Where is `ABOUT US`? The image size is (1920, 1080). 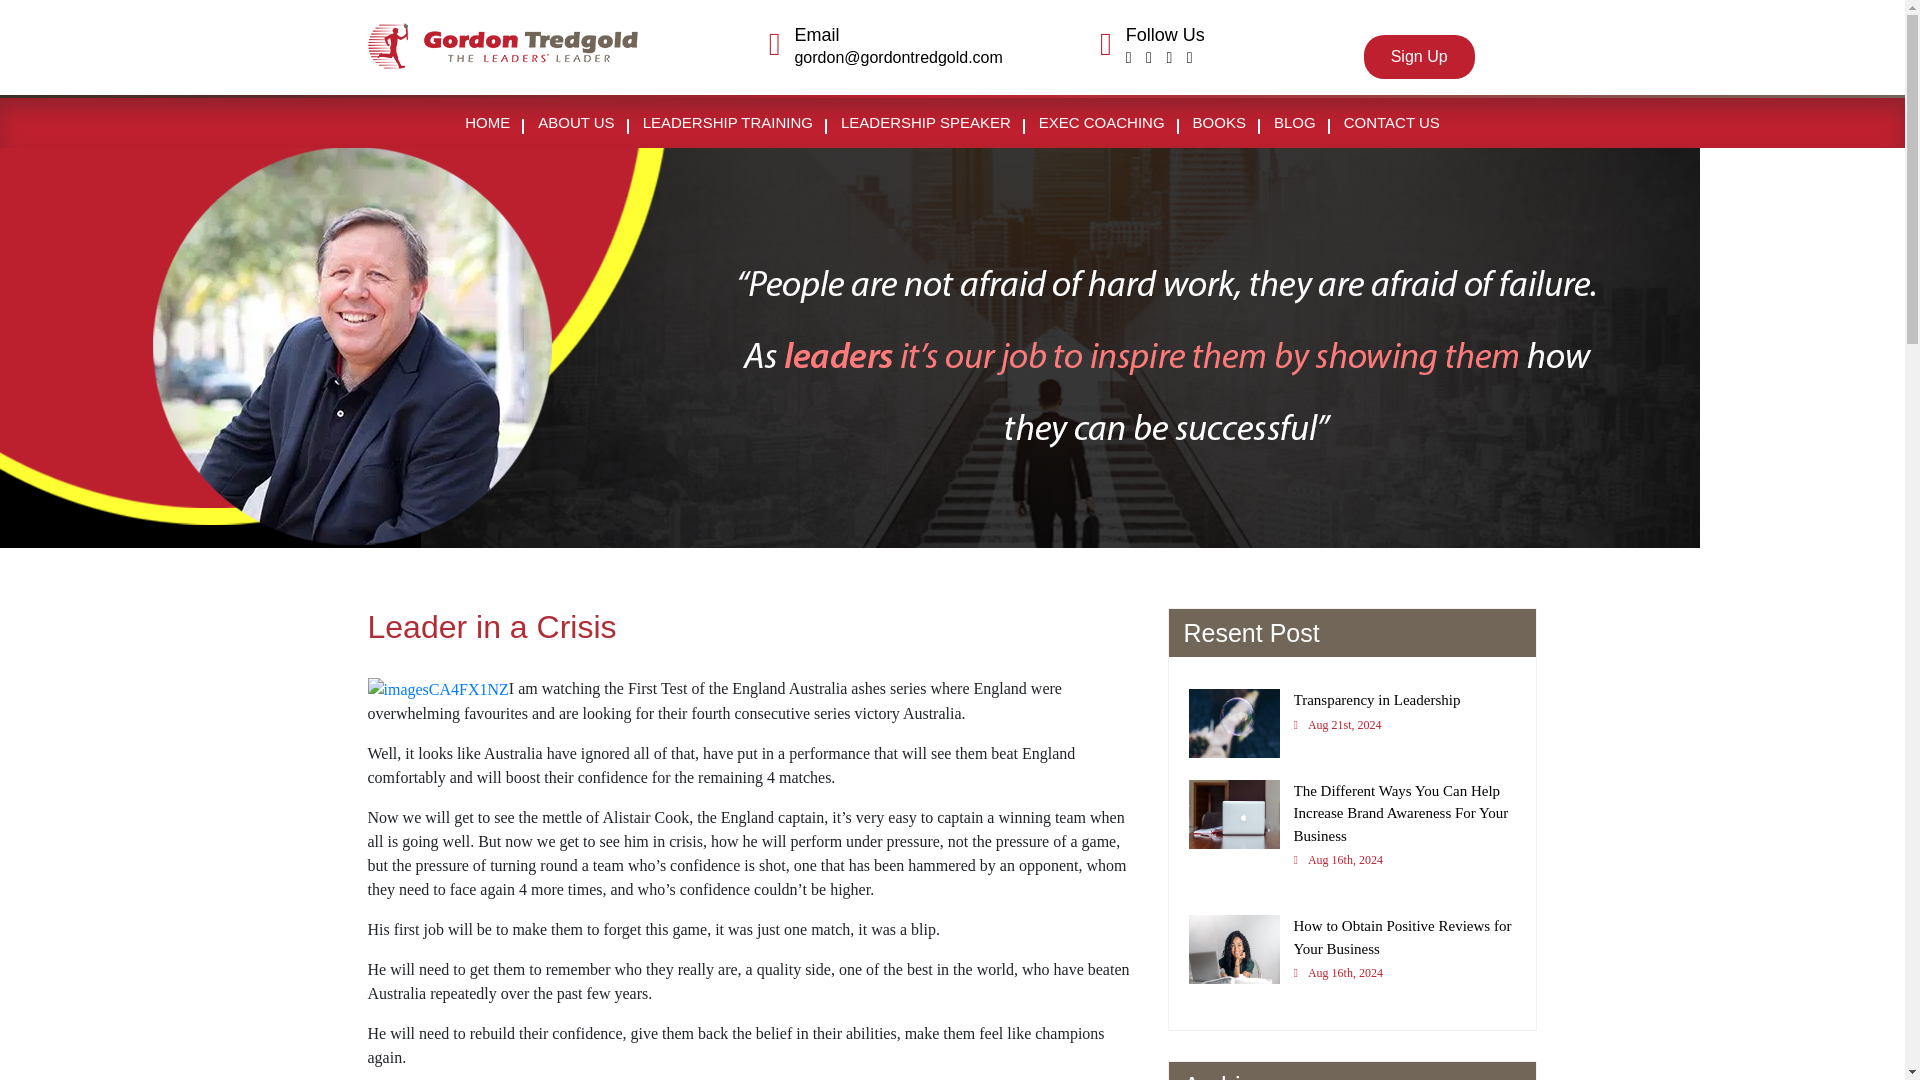 ABOUT US is located at coordinates (1352, 719).